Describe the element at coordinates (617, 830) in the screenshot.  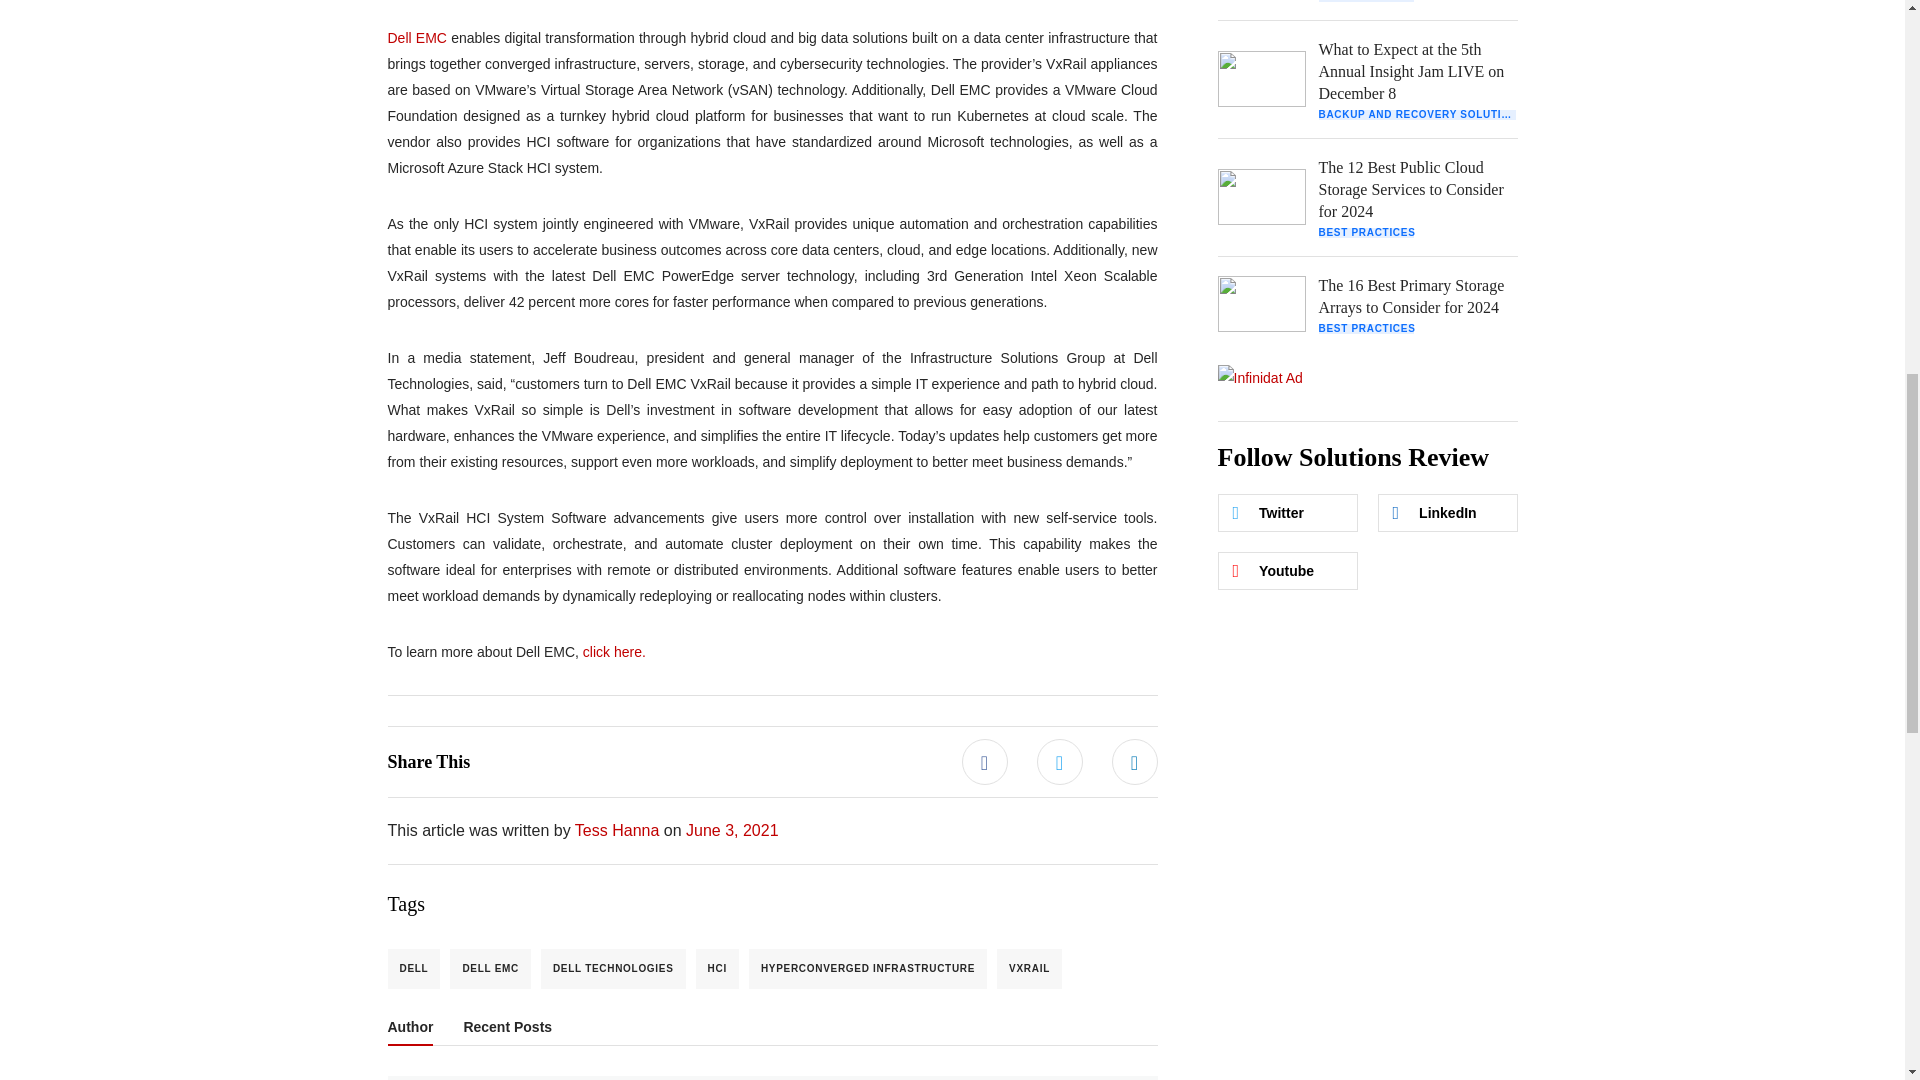
I see `Tess Hanna` at that location.